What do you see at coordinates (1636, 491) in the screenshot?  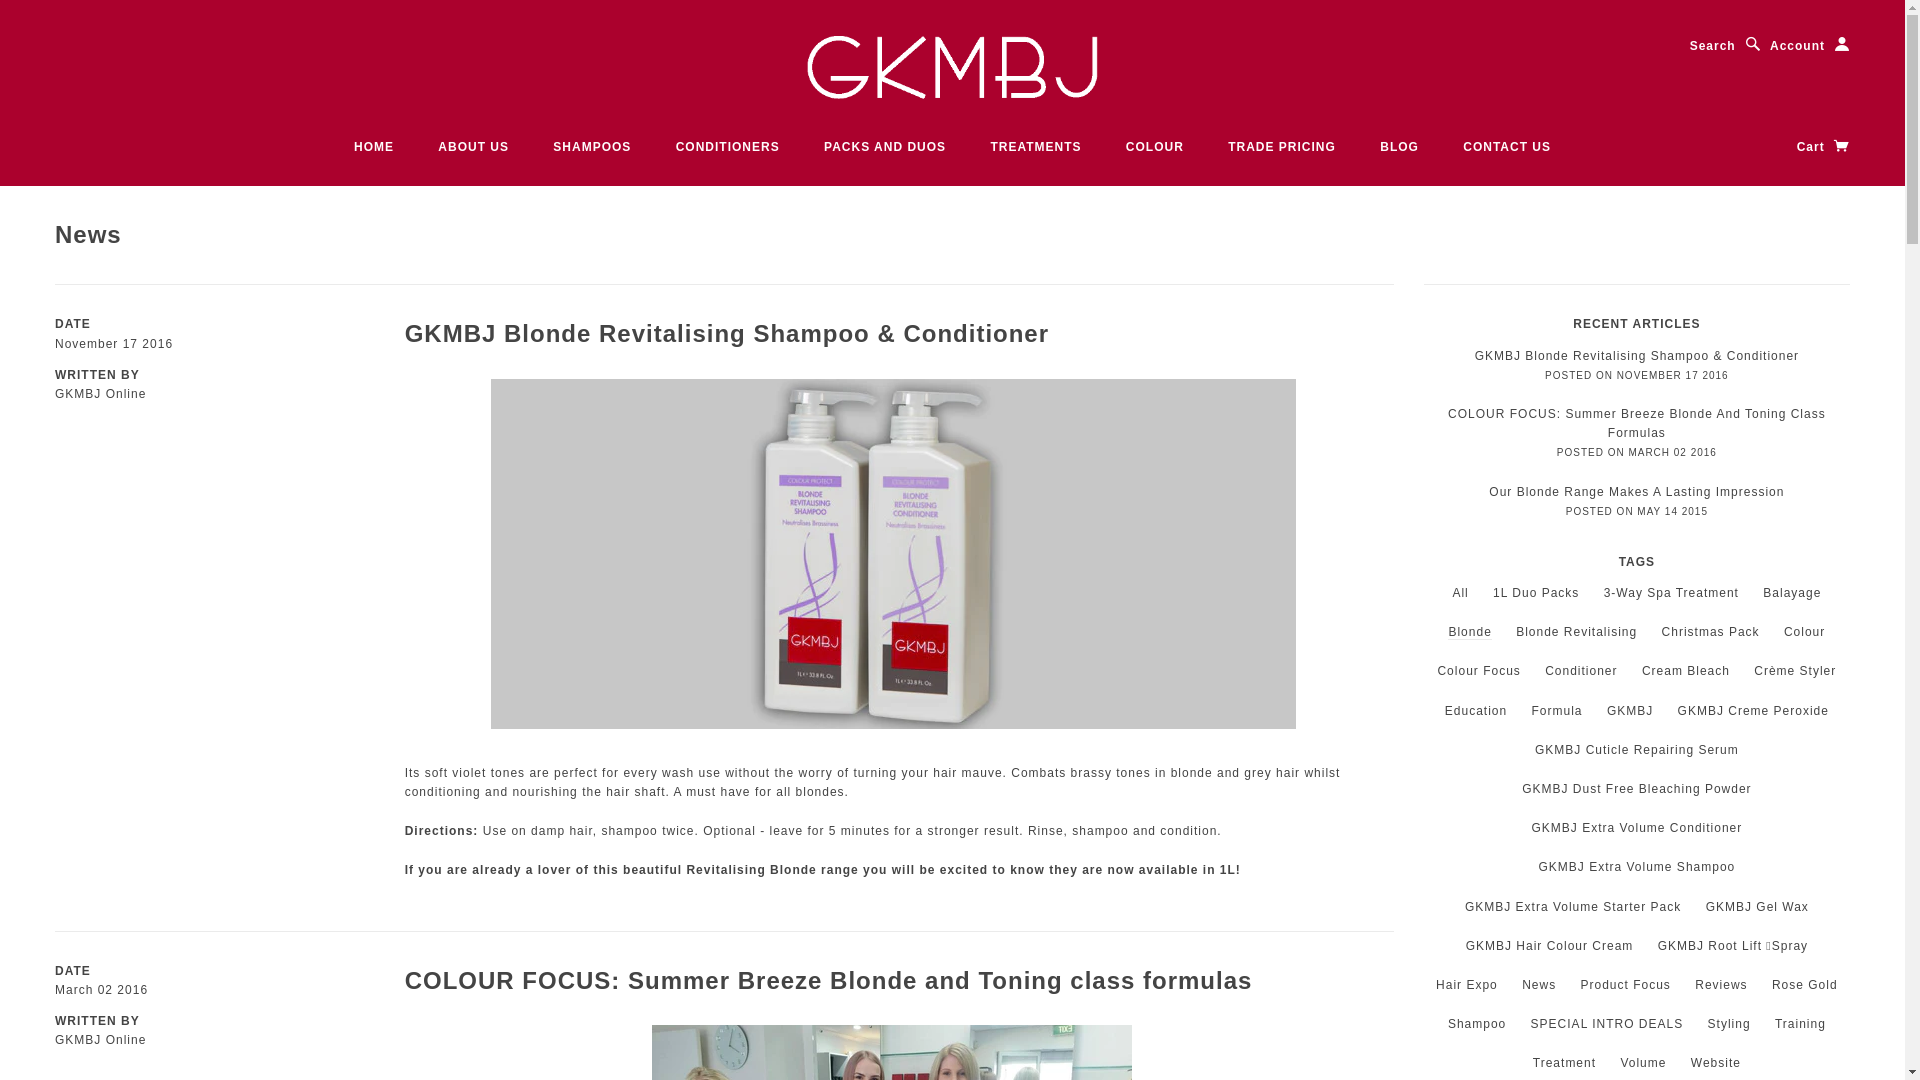 I see `Our Blonde Range Makes A Lasting Impression` at bounding box center [1636, 491].